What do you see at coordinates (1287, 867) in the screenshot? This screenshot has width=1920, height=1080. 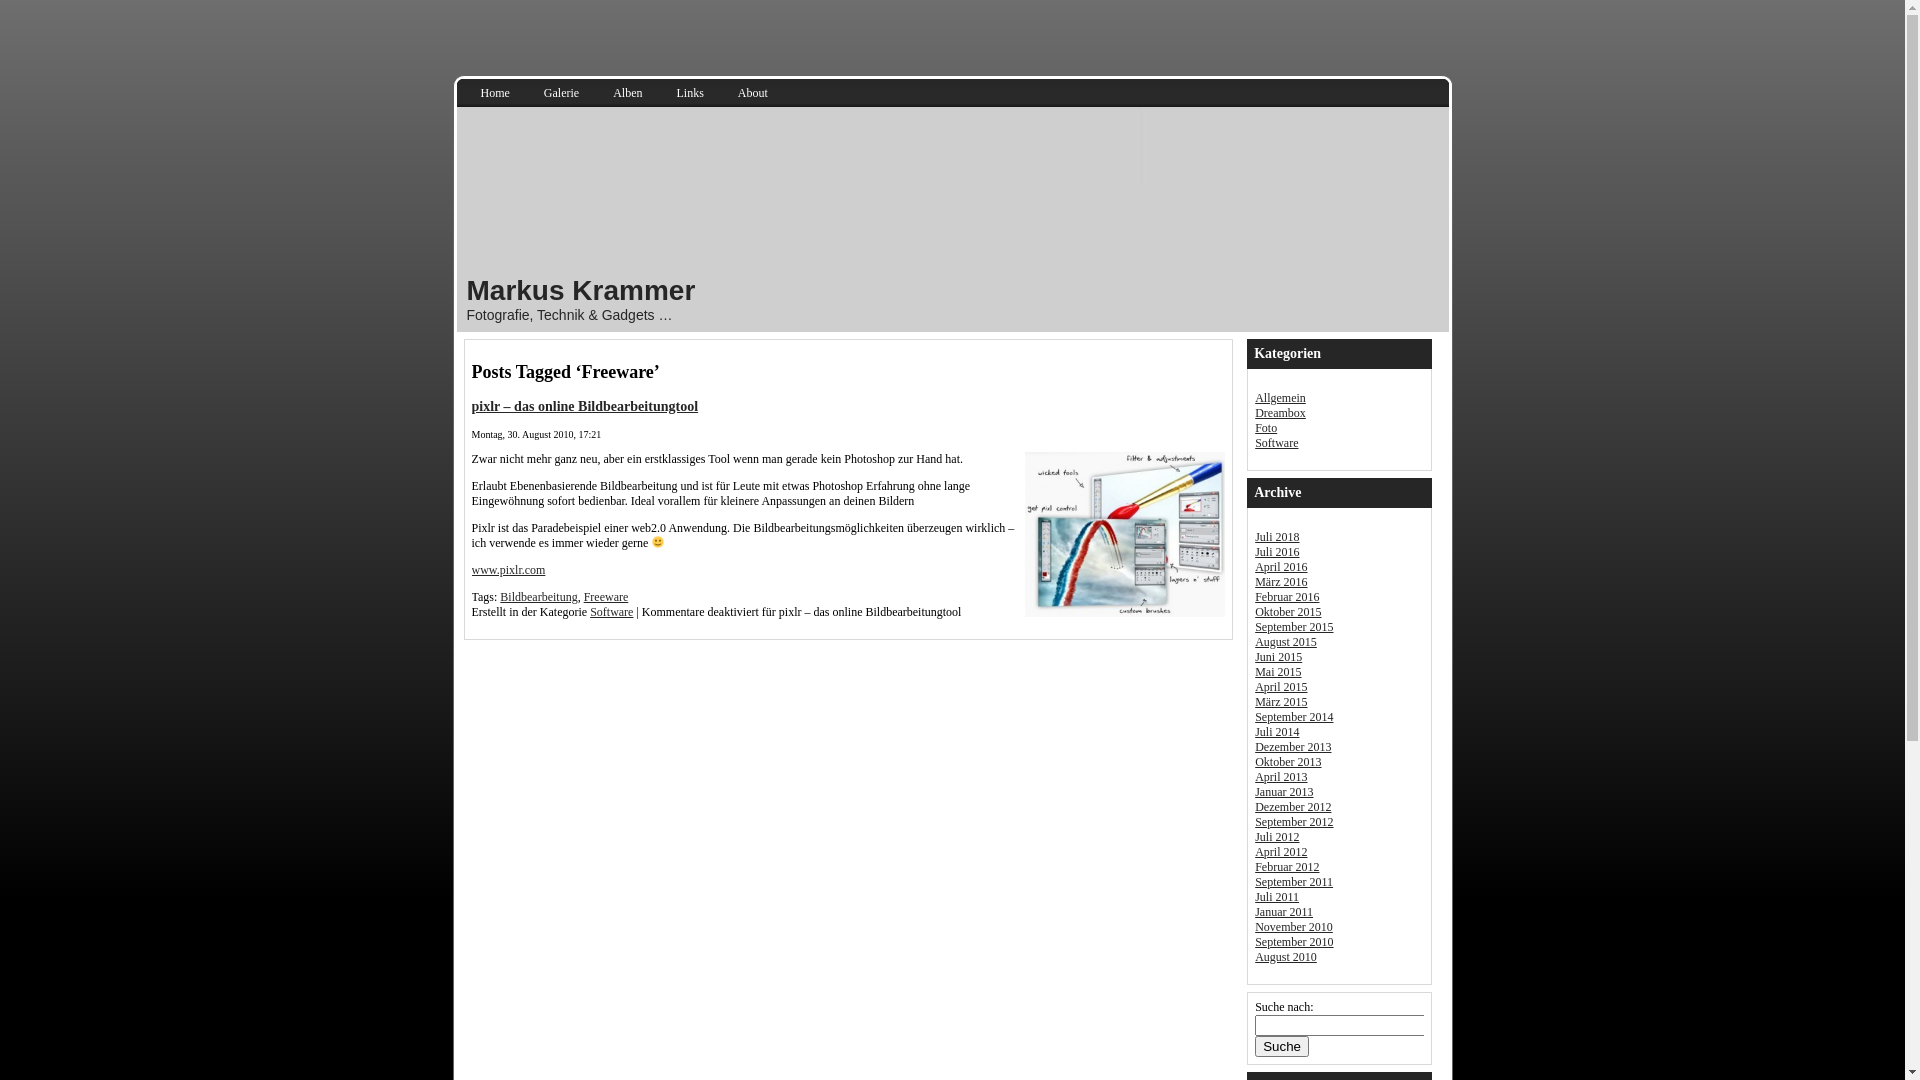 I see `Februar 2012` at bounding box center [1287, 867].